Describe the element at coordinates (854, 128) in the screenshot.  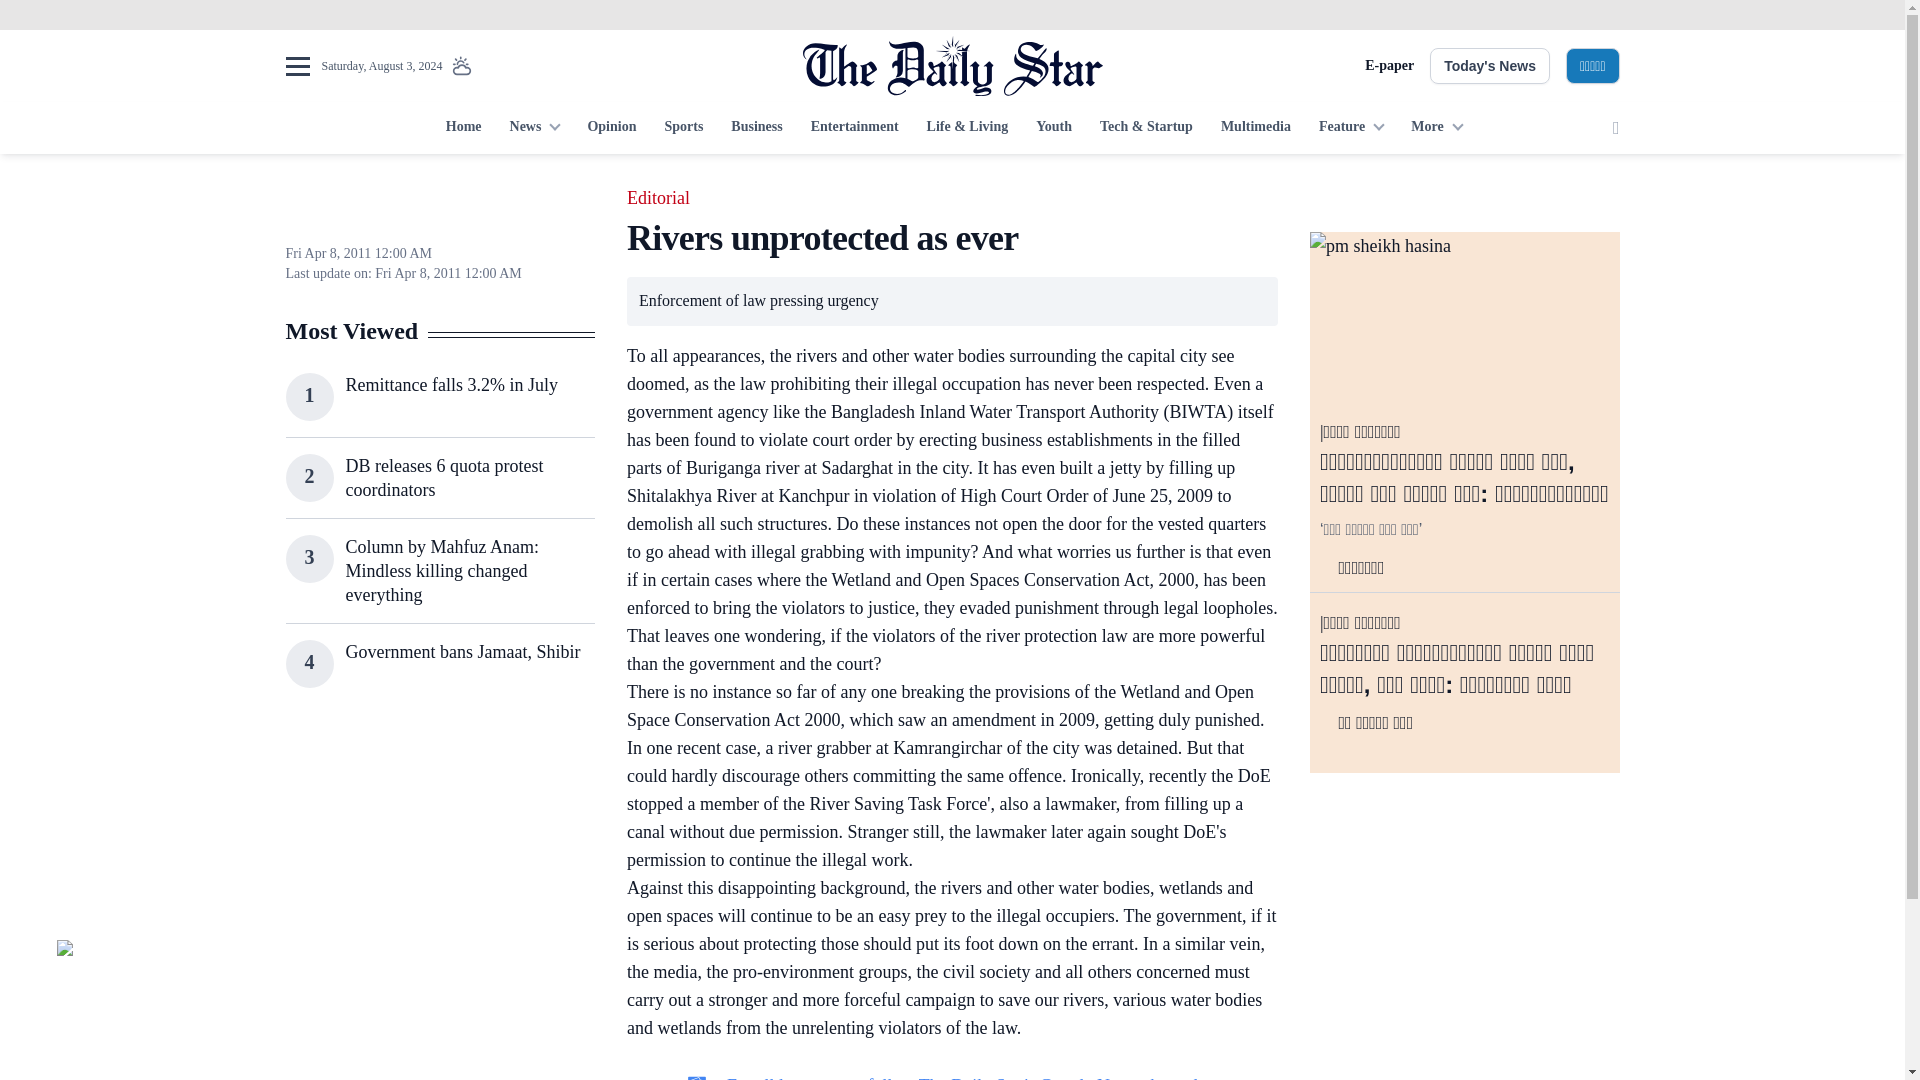
I see `Entertainment` at that location.